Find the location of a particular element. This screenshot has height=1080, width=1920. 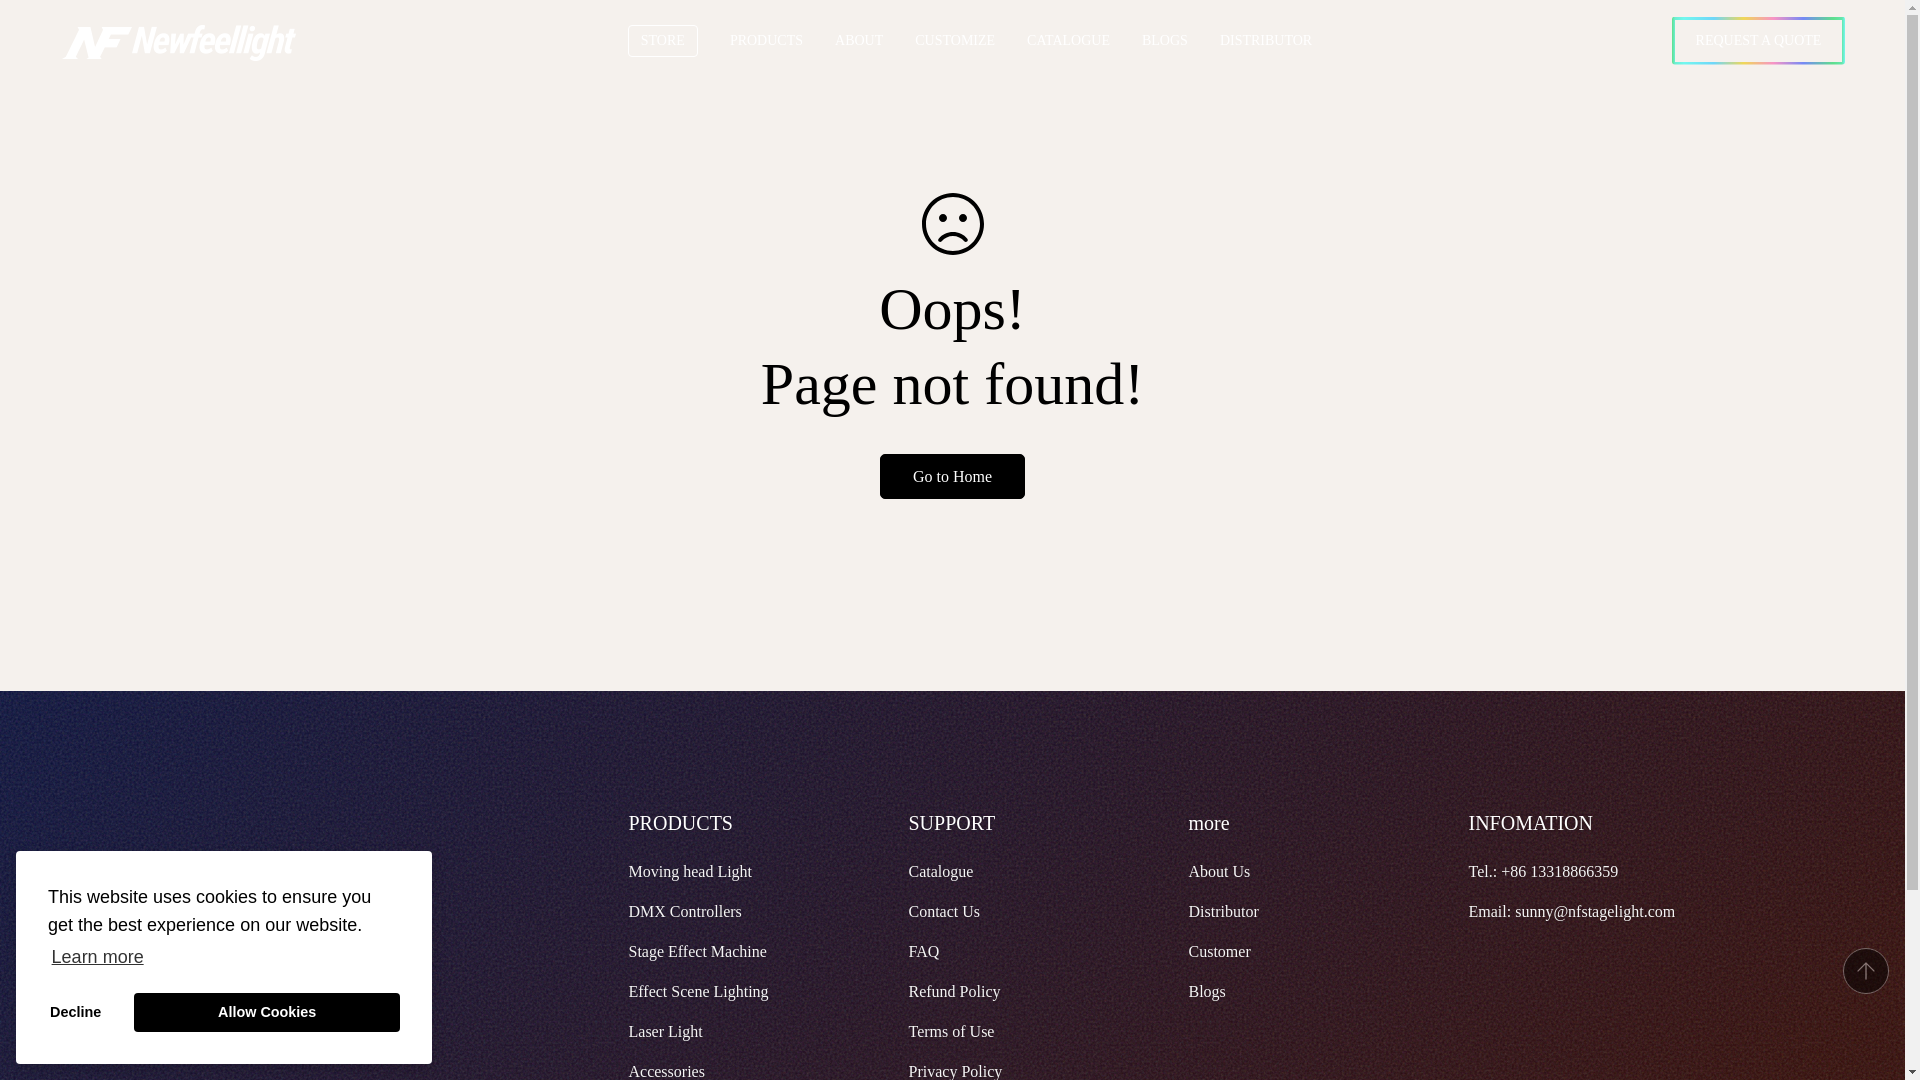

DISTRIBUTOR is located at coordinates (1282, 40).